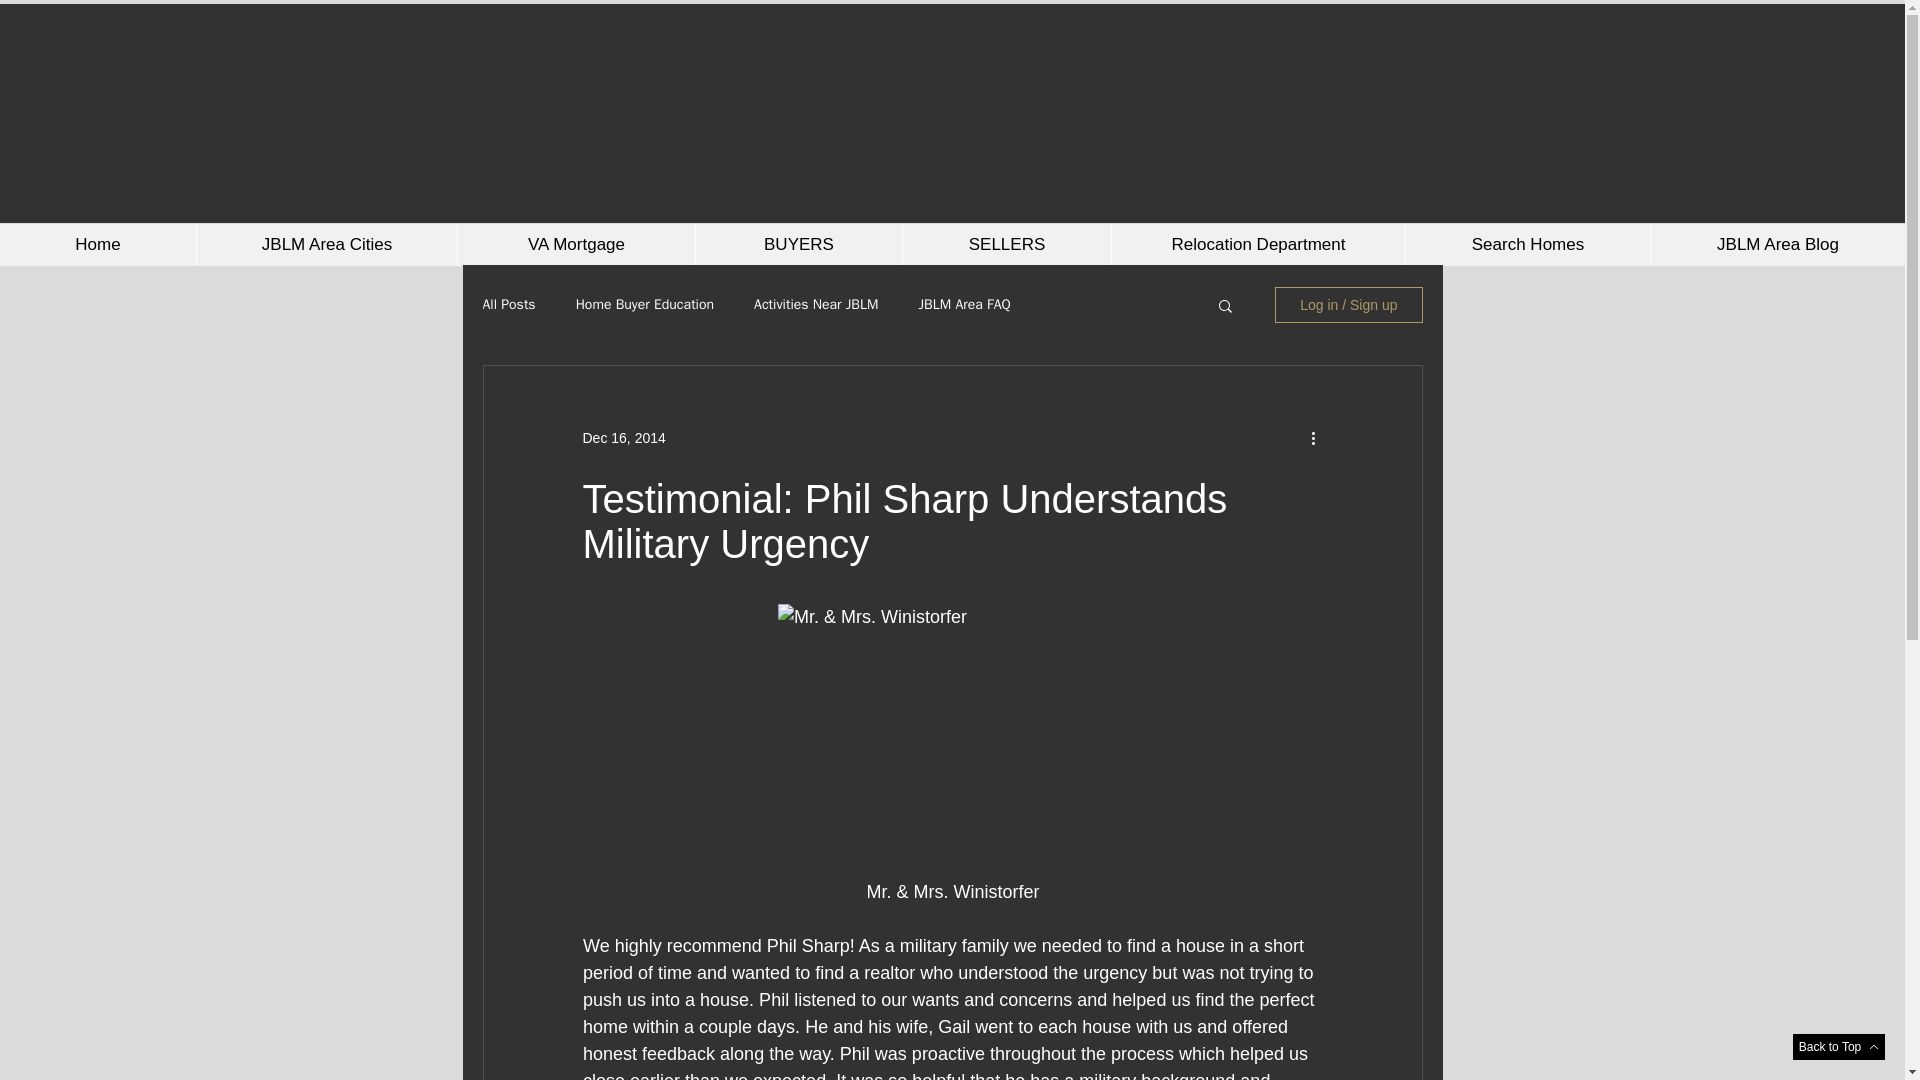 This screenshot has width=1920, height=1080. What do you see at coordinates (816, 304) in the screenshot?
I see `Activities Near JBLM` at bounding box center [816, 304].